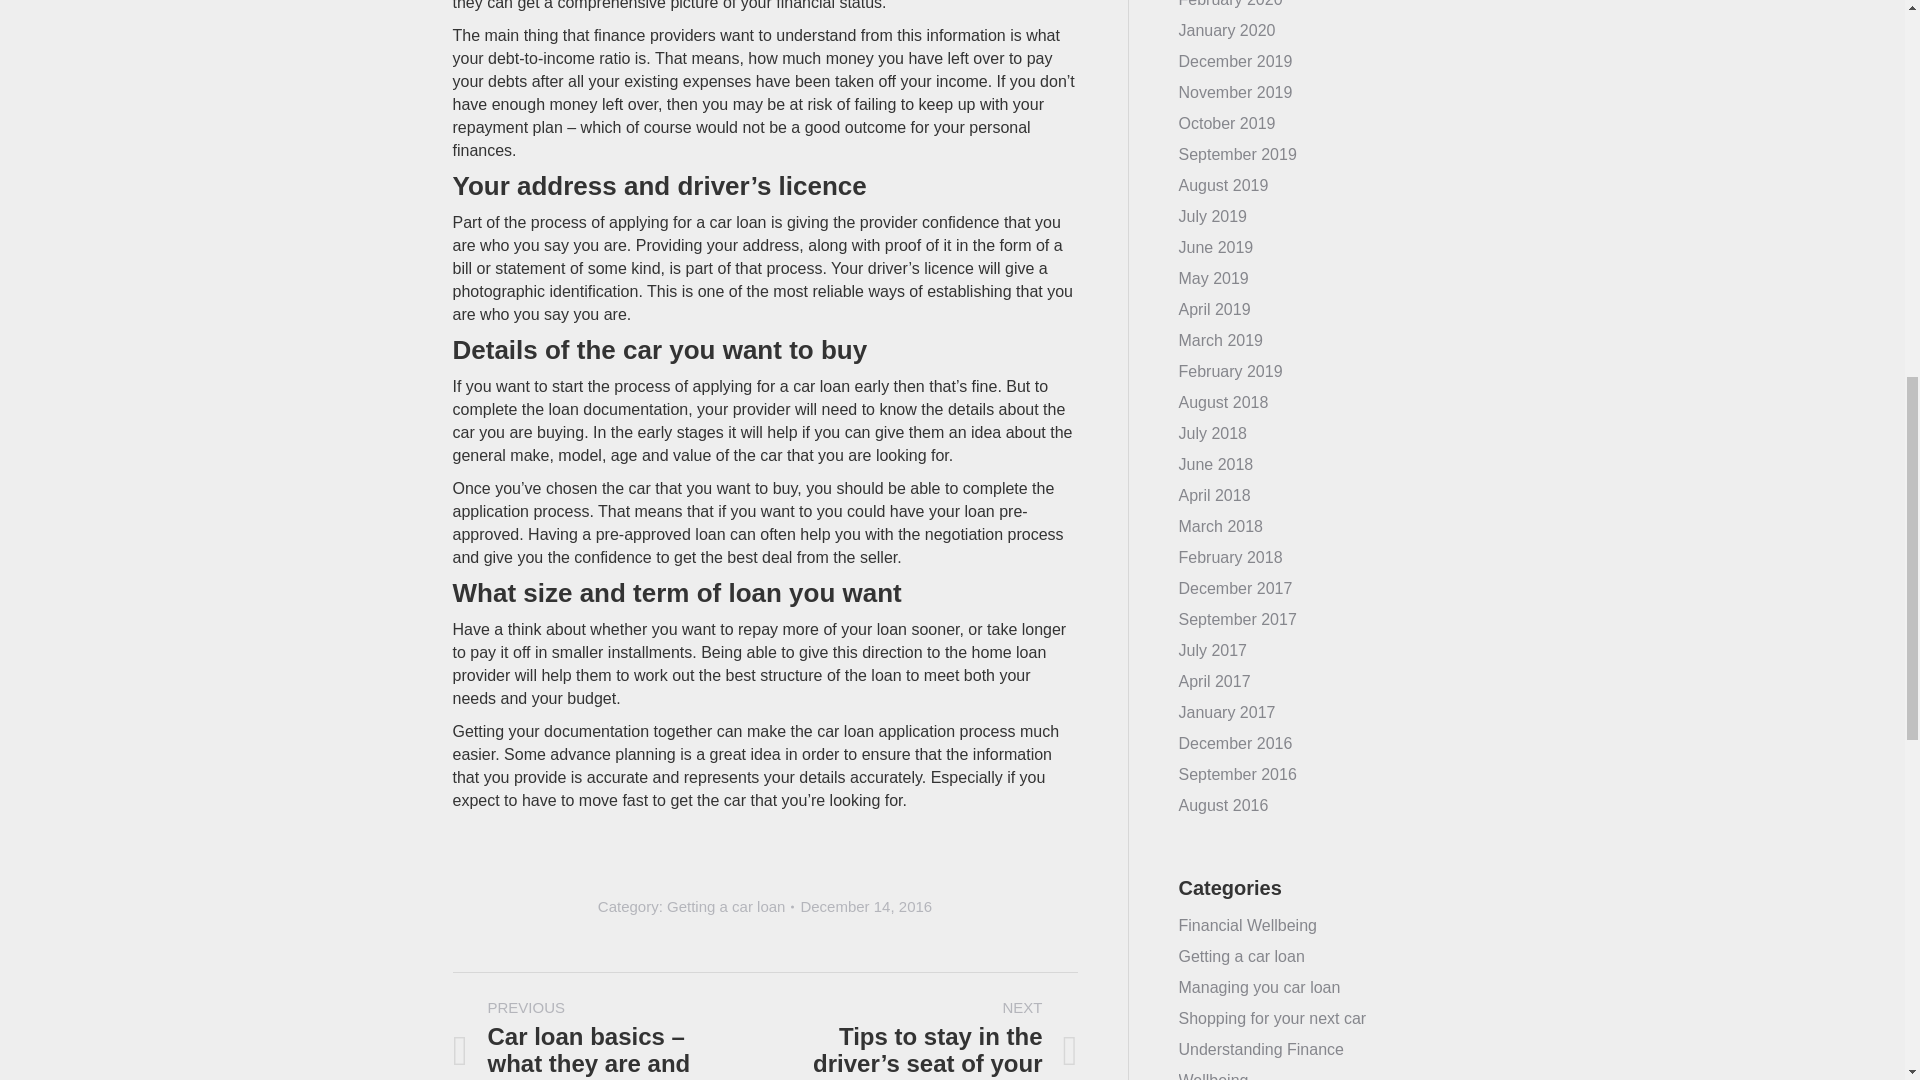 The height and width of the screenshot is (1080, 1920). Describe the element at coordinates (726, 906) in the screenshot. I see `Getting a car loan` at that location.